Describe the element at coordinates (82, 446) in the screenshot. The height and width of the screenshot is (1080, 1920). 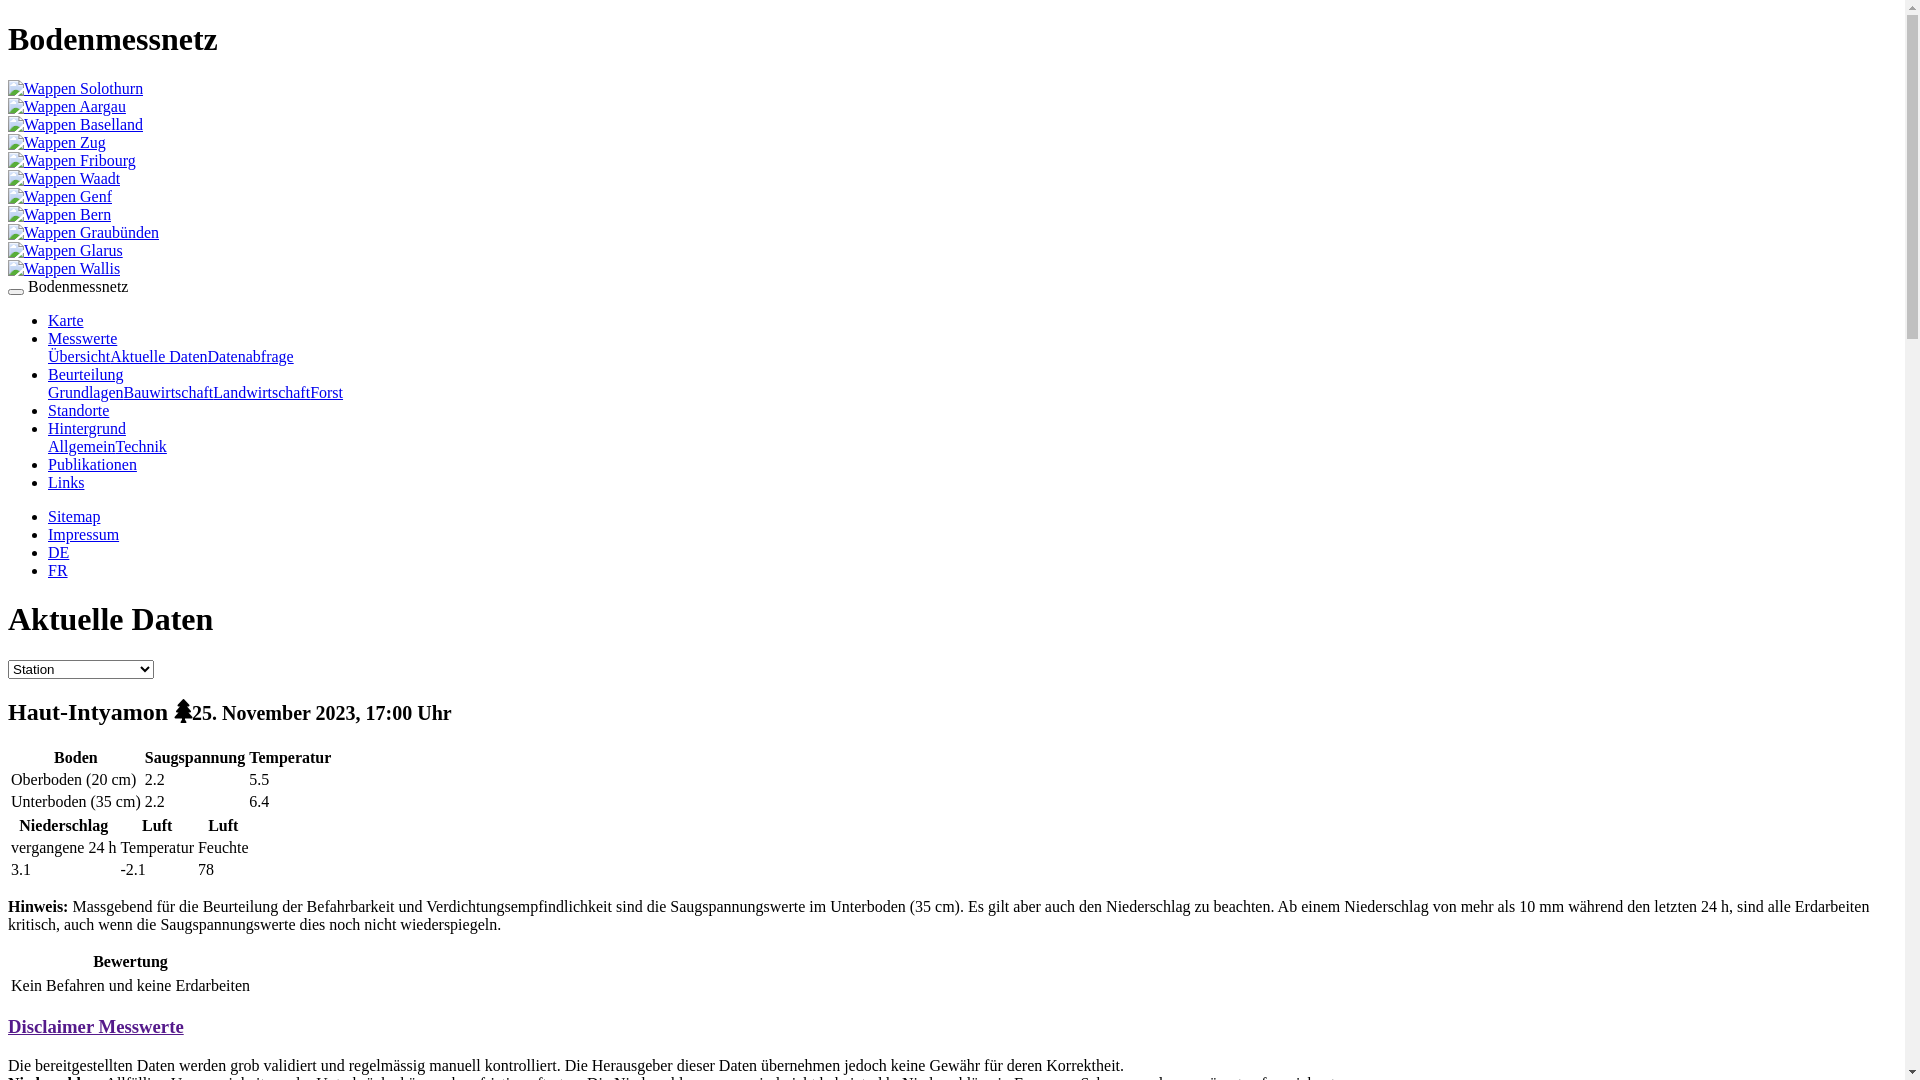
I see `Allgemein` at that location.